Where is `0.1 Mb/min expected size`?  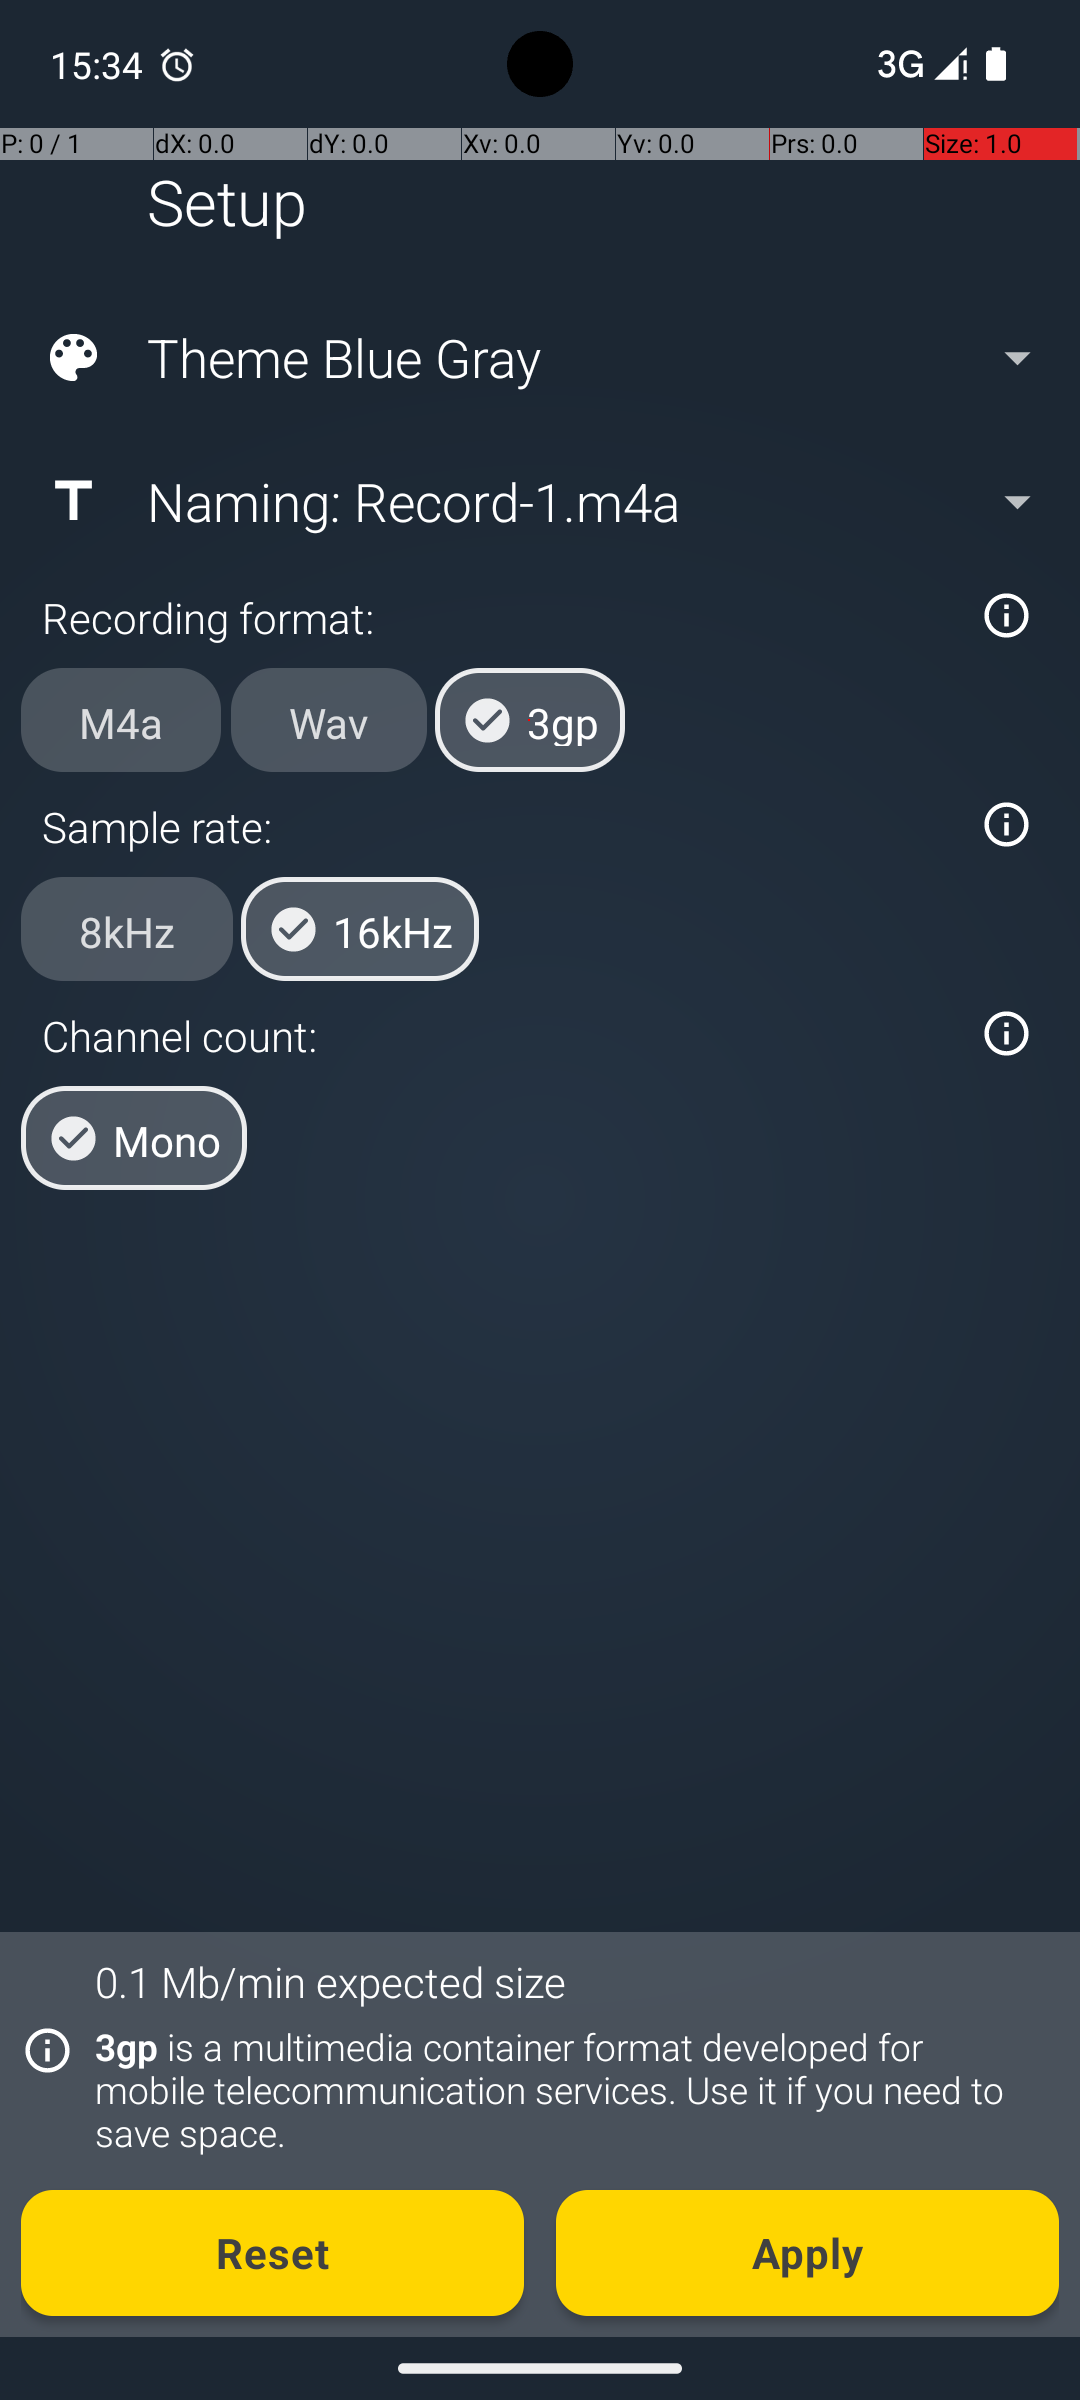
0.1 Mb/min expected size is located at coordinates (330, 1982).